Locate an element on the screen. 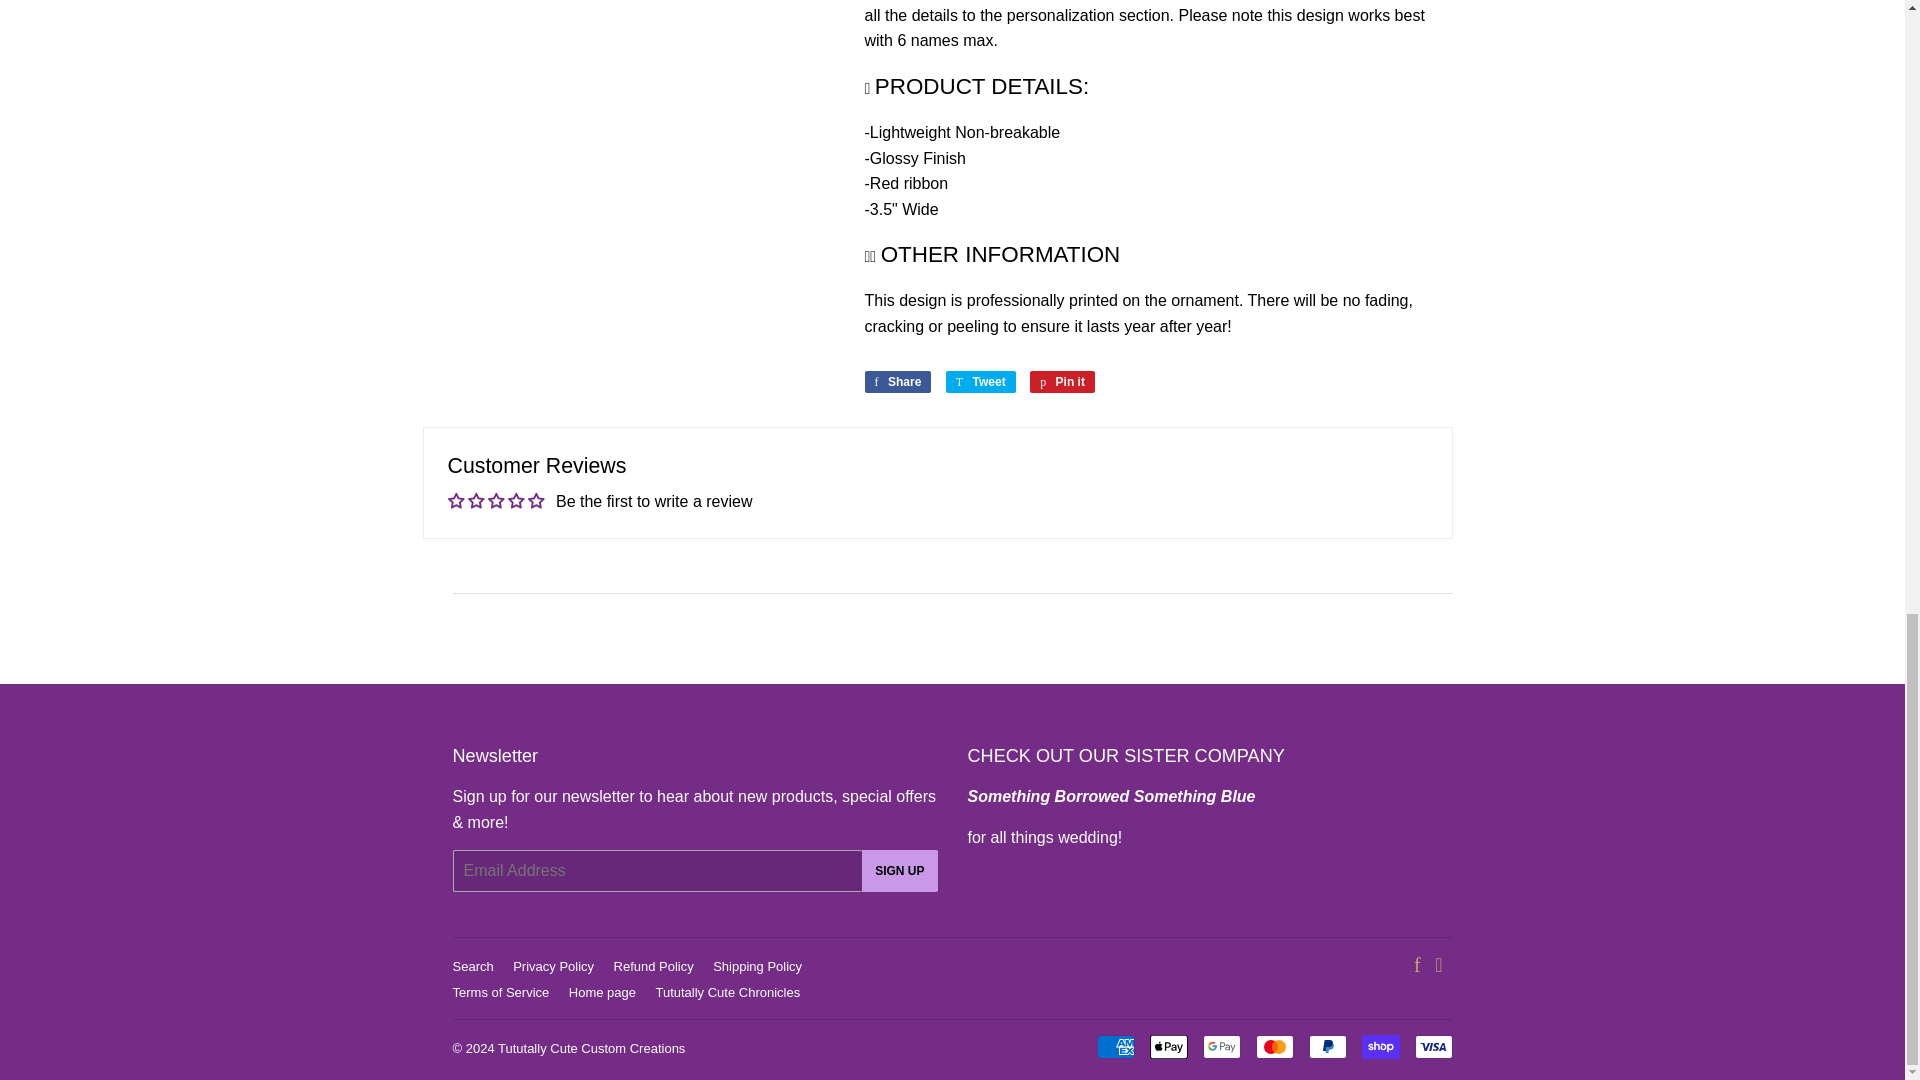 The image size is (1920, 1080). PayPal is located at coordinates (1326, 1046).